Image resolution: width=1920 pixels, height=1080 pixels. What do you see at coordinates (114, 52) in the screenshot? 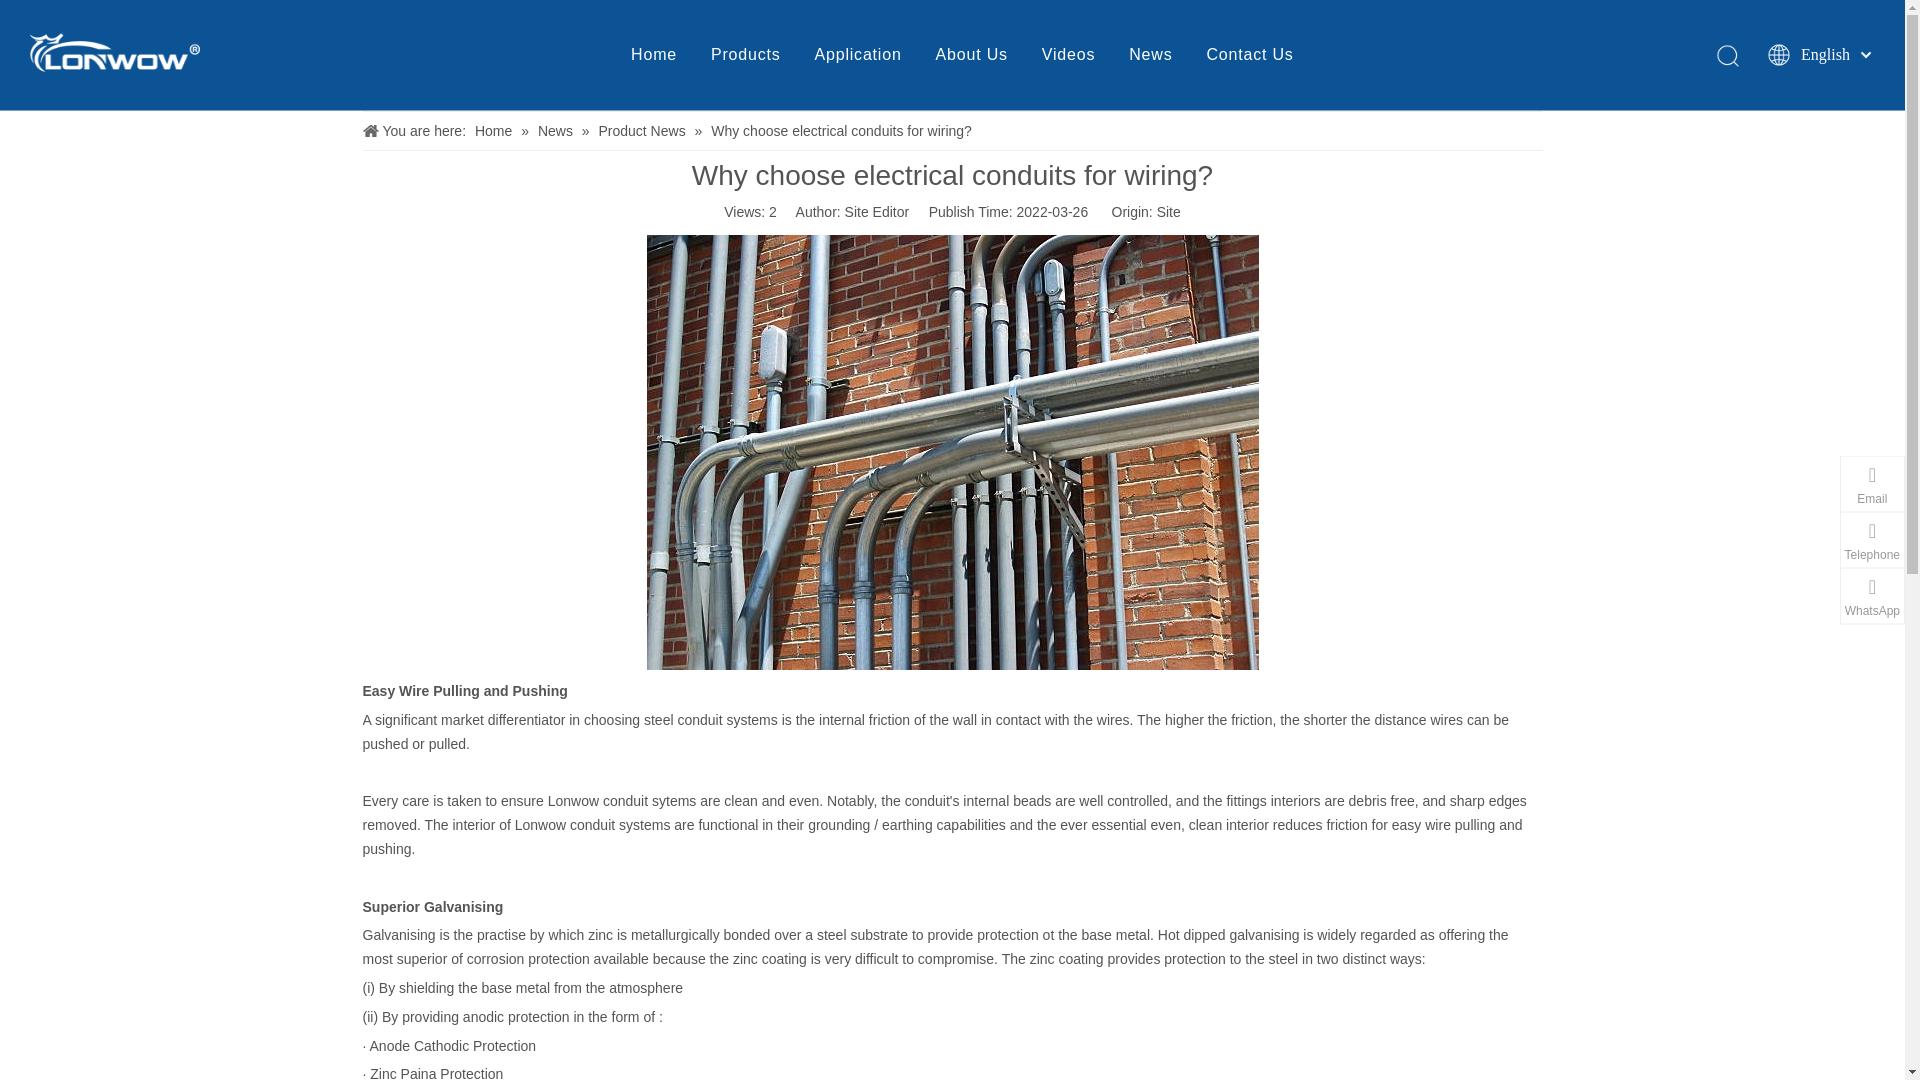
I see `weibiaoti` at bounding box center [114, 52].